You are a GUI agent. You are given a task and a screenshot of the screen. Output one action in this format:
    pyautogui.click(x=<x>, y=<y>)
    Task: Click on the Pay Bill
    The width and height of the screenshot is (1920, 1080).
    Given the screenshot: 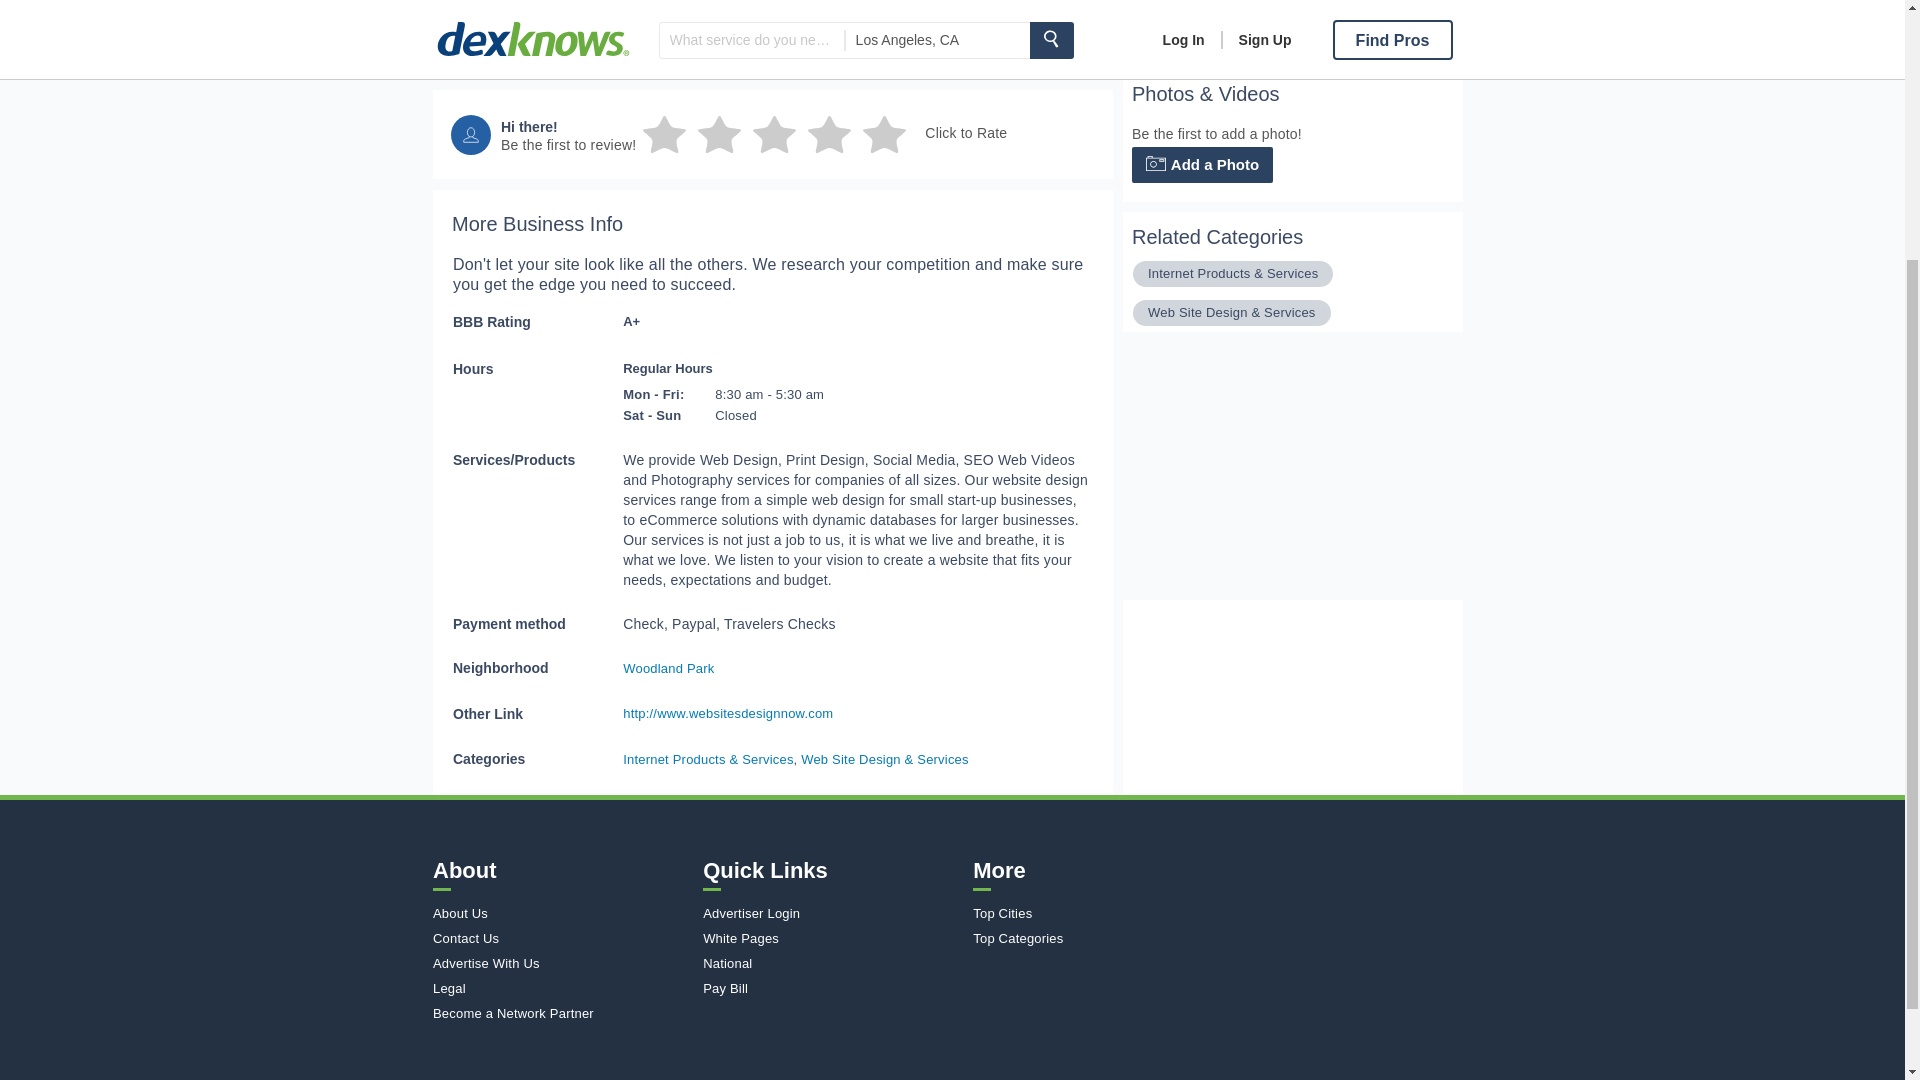 What is the action you would take?
    pyautogui.click(x=832, y=988)
    